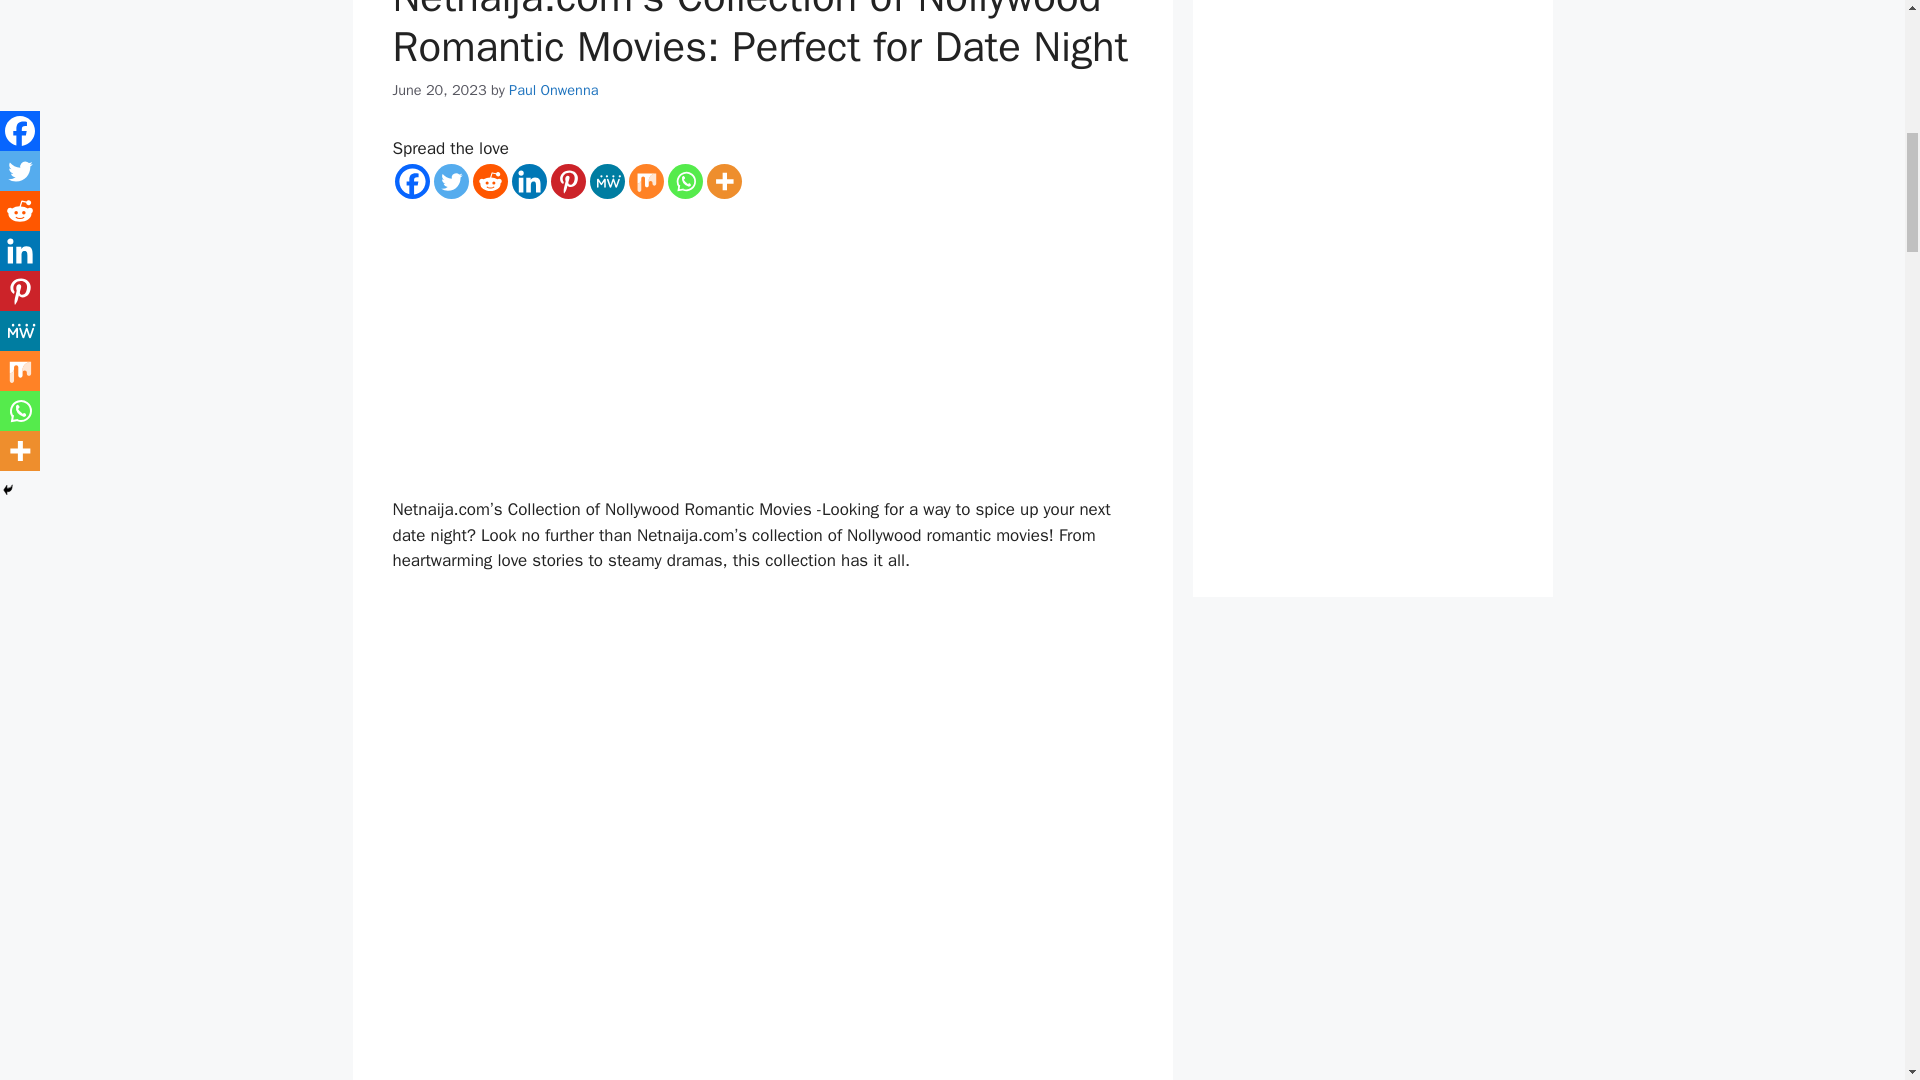 The image size is (1920, 1080). Describe the element at coordinates (450, 181) in the screenshot. I see `Twitter` at that location.